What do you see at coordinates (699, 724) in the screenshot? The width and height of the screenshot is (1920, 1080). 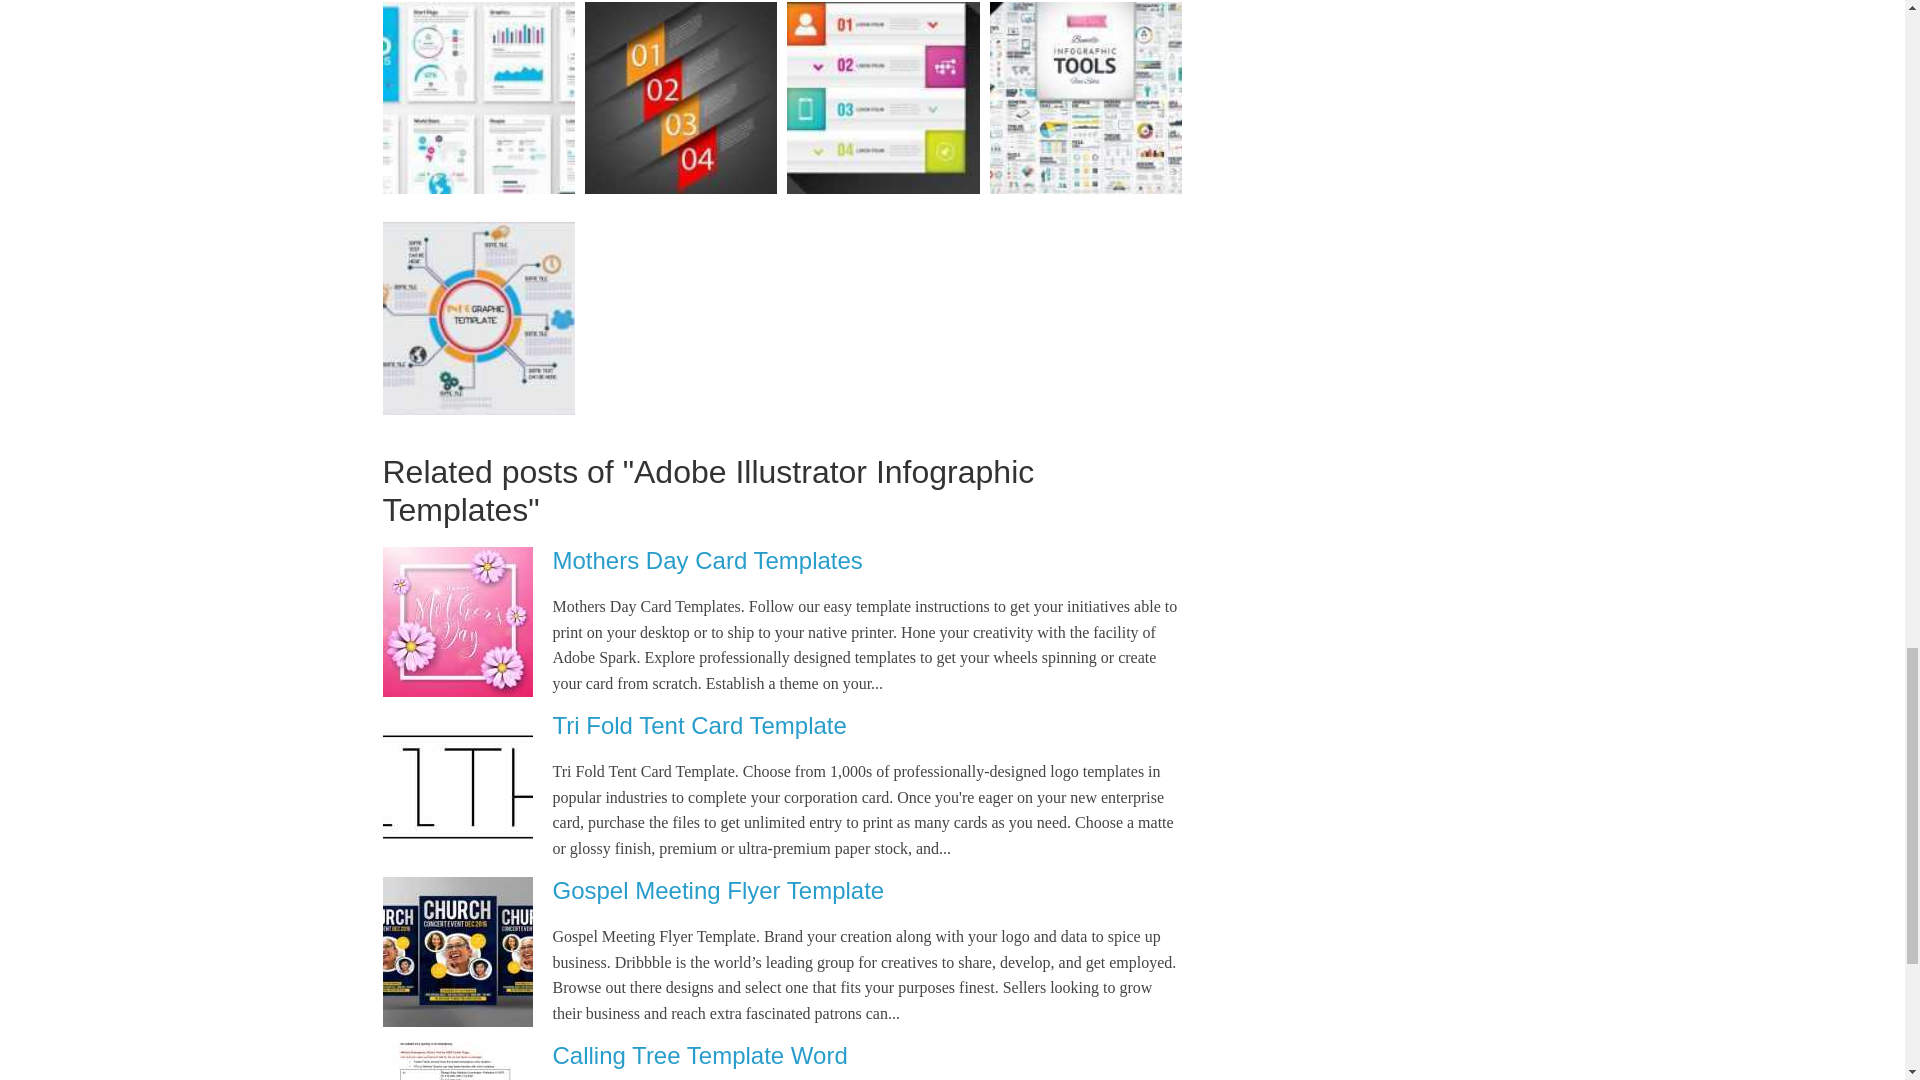 I see `Tri Fold Tent Card Template` at bounding box center [699, 724].